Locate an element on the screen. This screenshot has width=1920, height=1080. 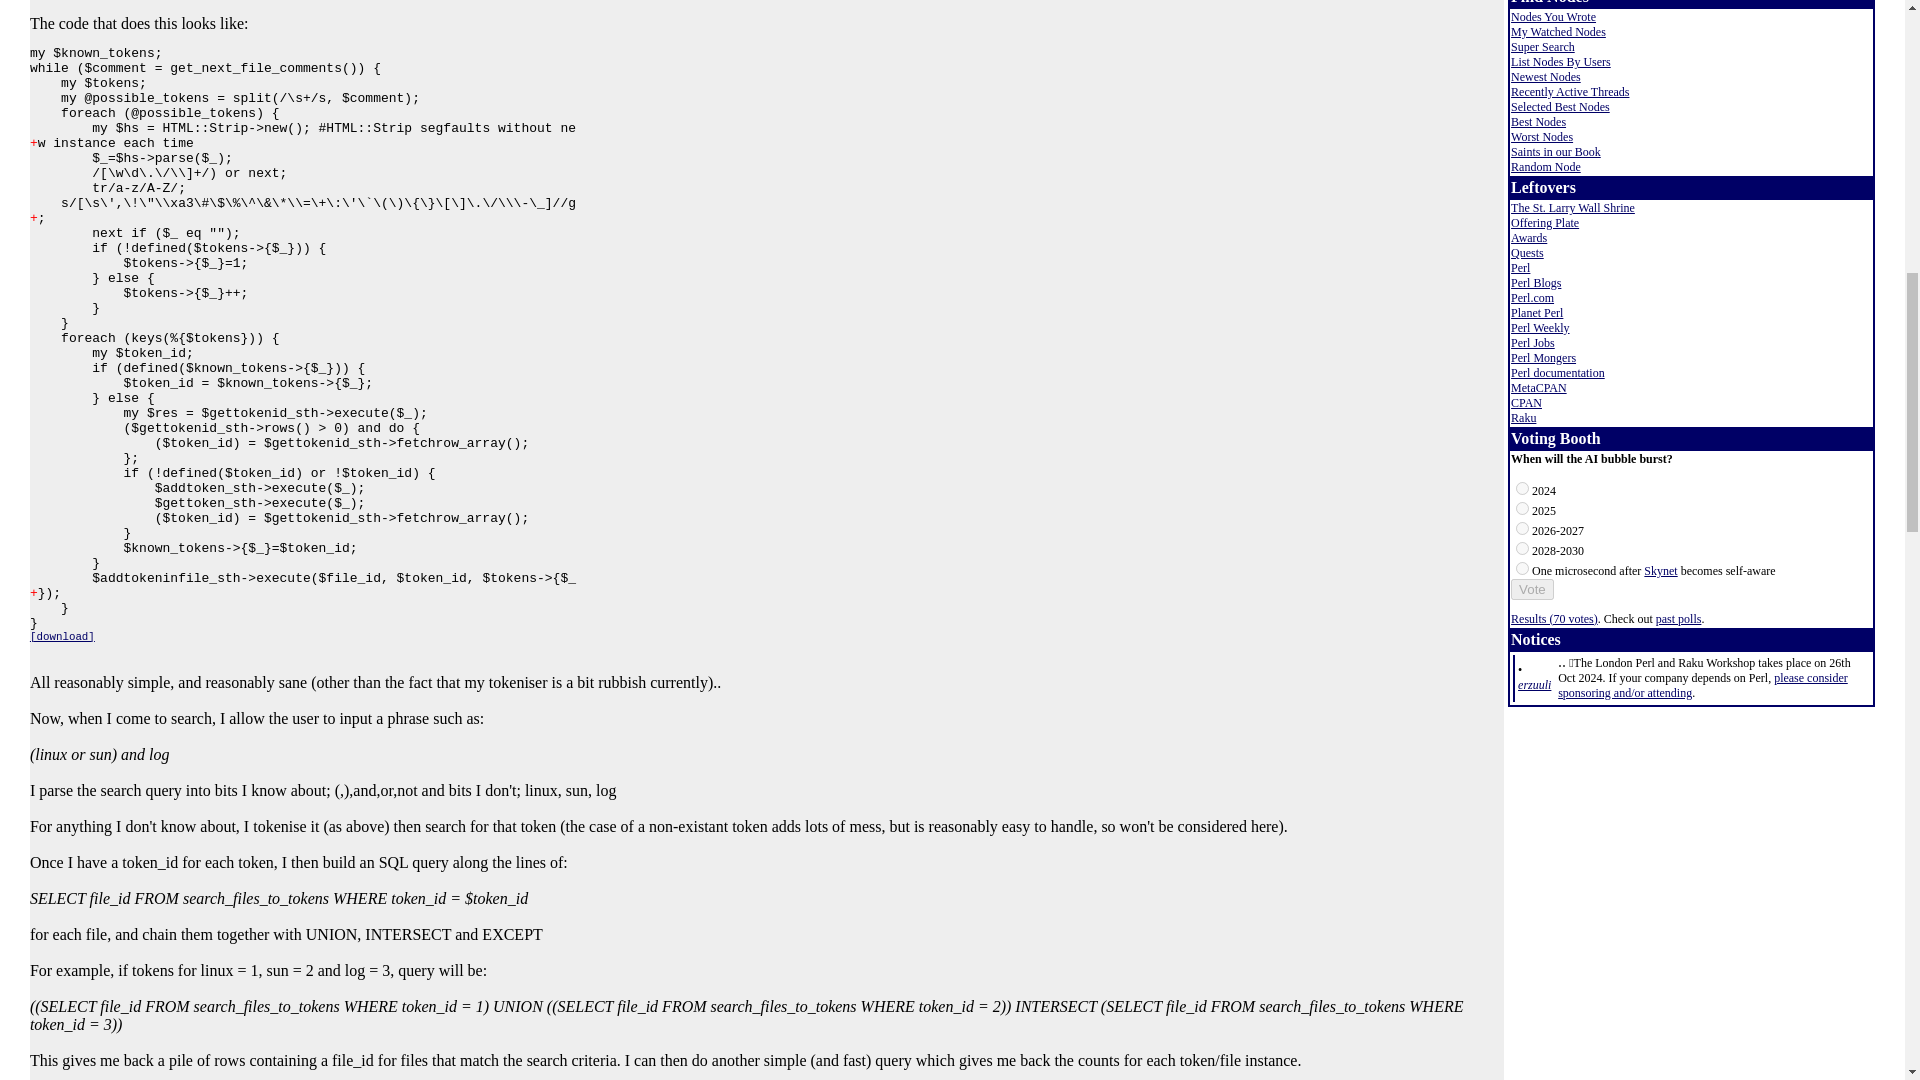
0 is located at coordinates (1522, 488).